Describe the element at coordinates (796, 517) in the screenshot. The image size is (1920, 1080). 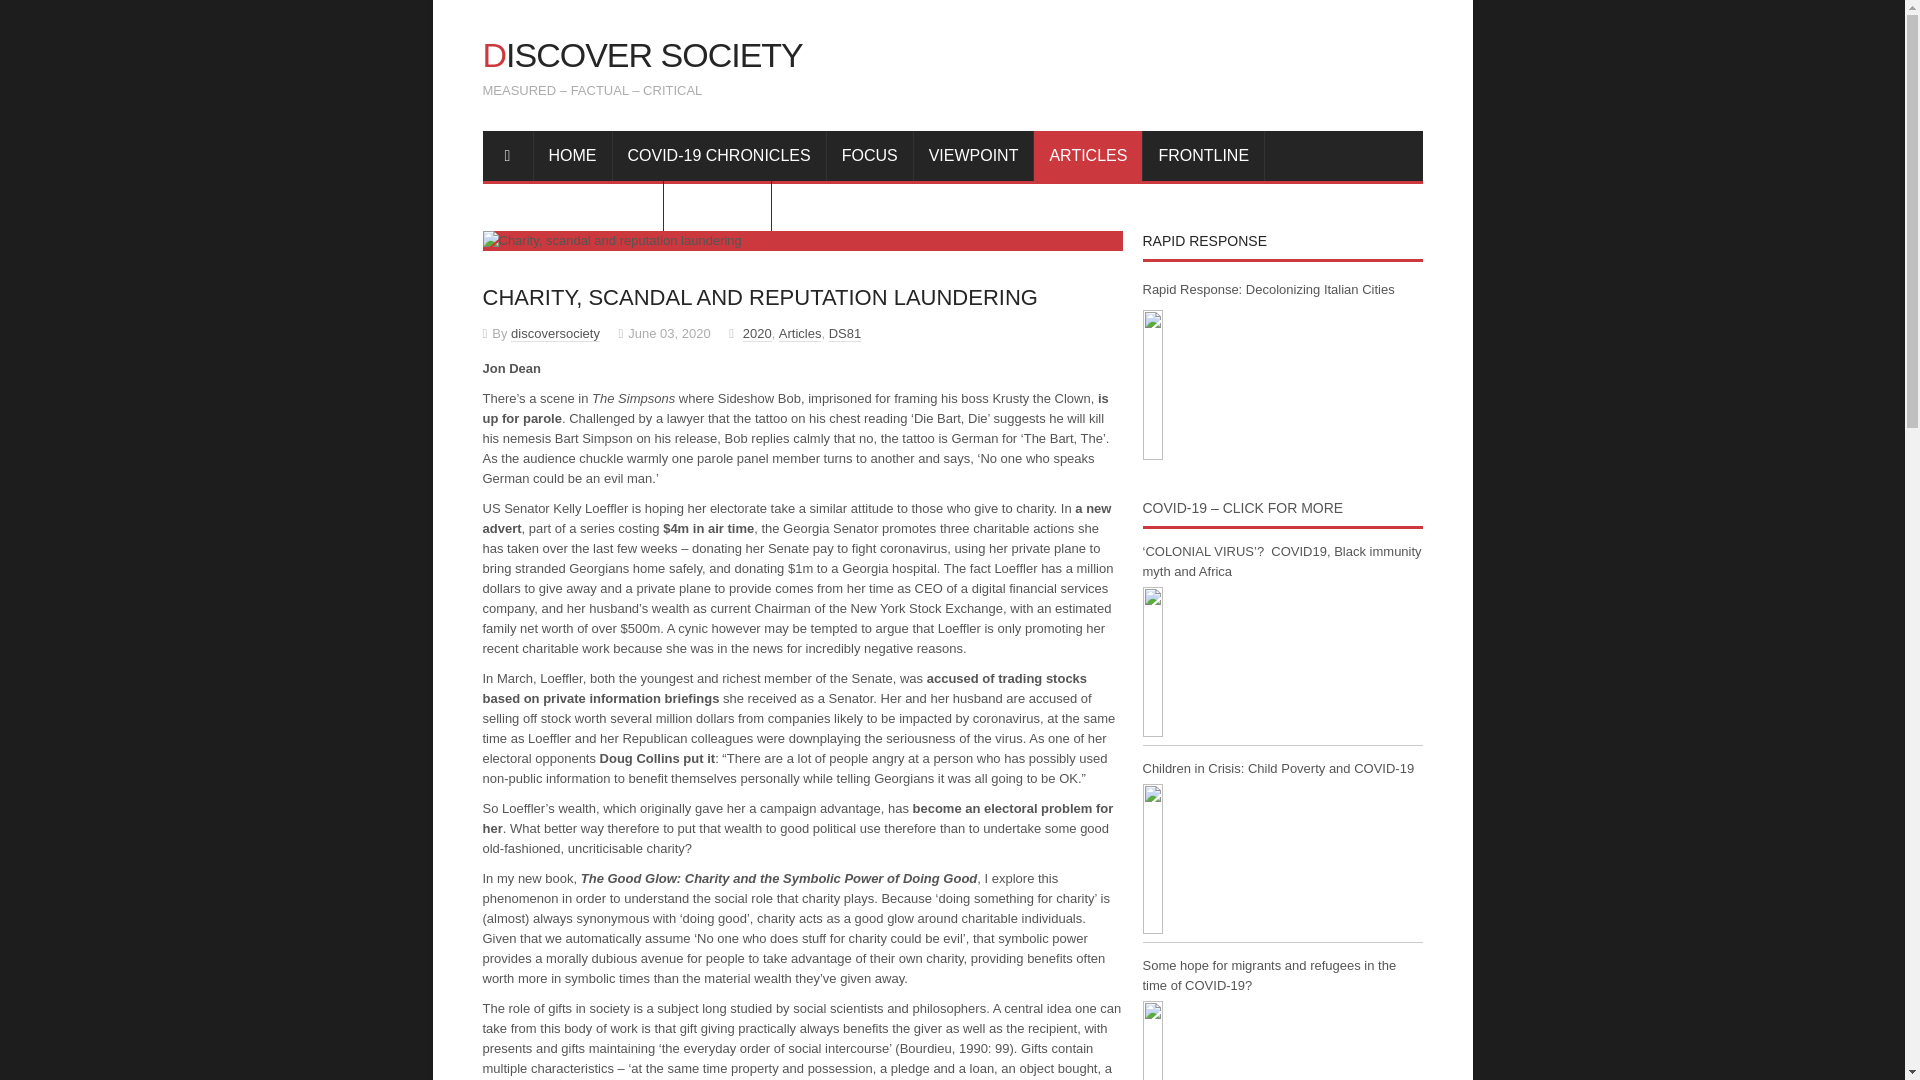
I see `a new advert` at that location.